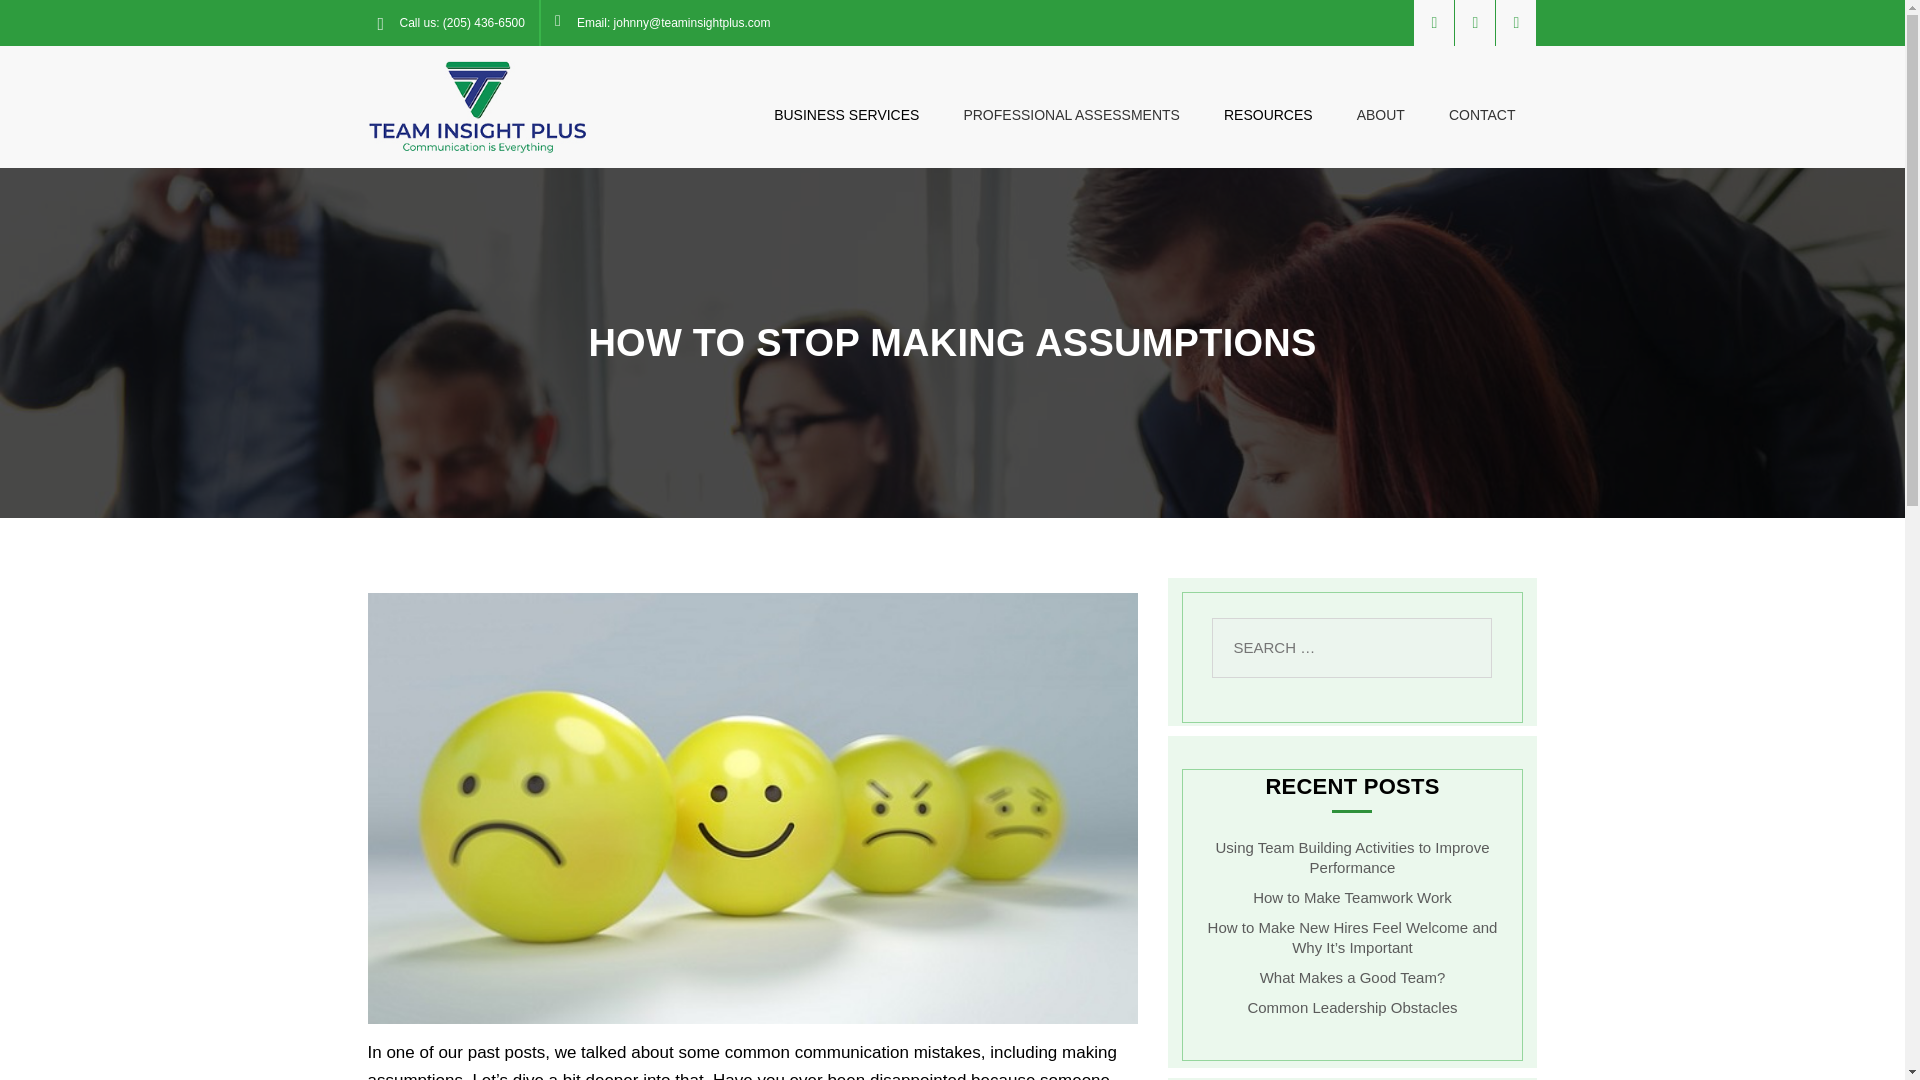 The image size is (1920, 1080). What do you see at coordinates (846, 92) in the screenshot?
I see `BUSINESS SERVICES` at bounding box center [846, 92].